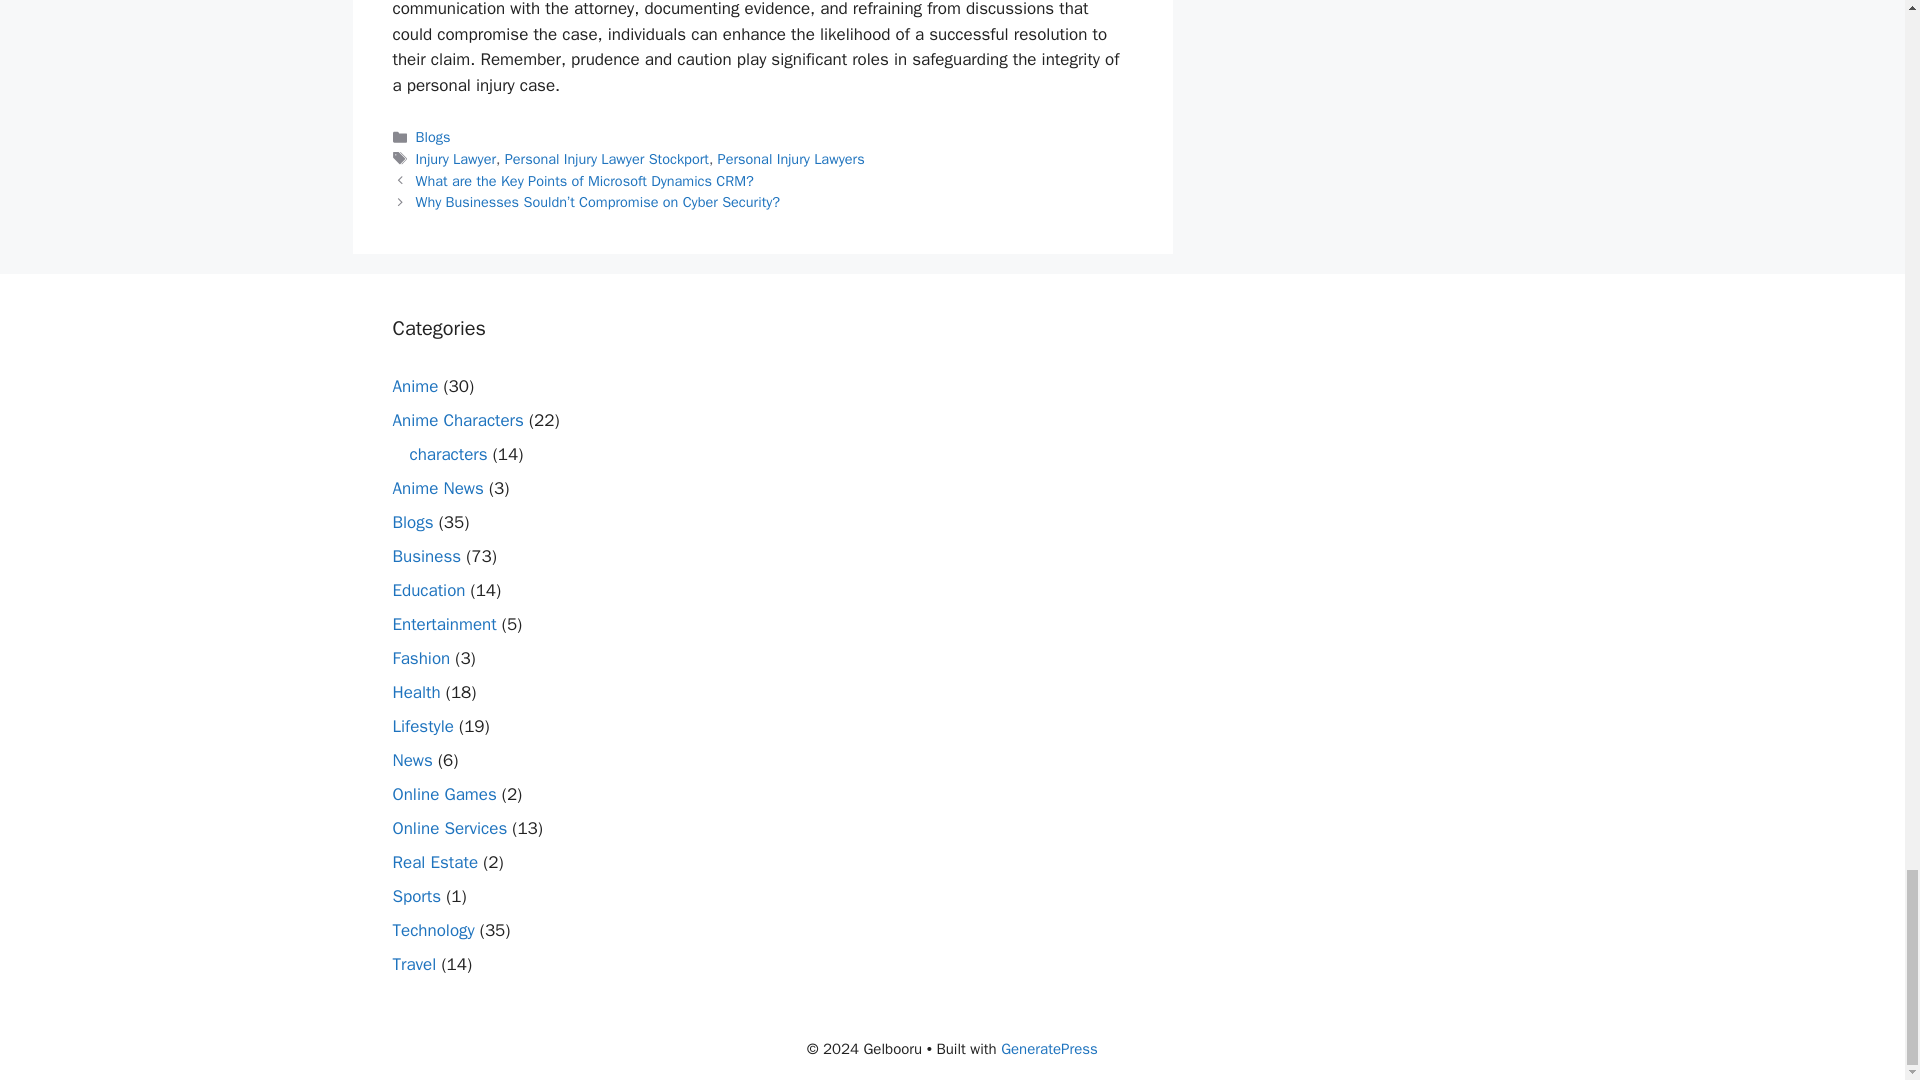 The height and width of the screenshot is (1080, 1920). What do you see at coordinates (585, 180) in the screenshot?
I see `What are the Key Points of Microsoft Dynamics CRM?` at bounding box center [585, 180].